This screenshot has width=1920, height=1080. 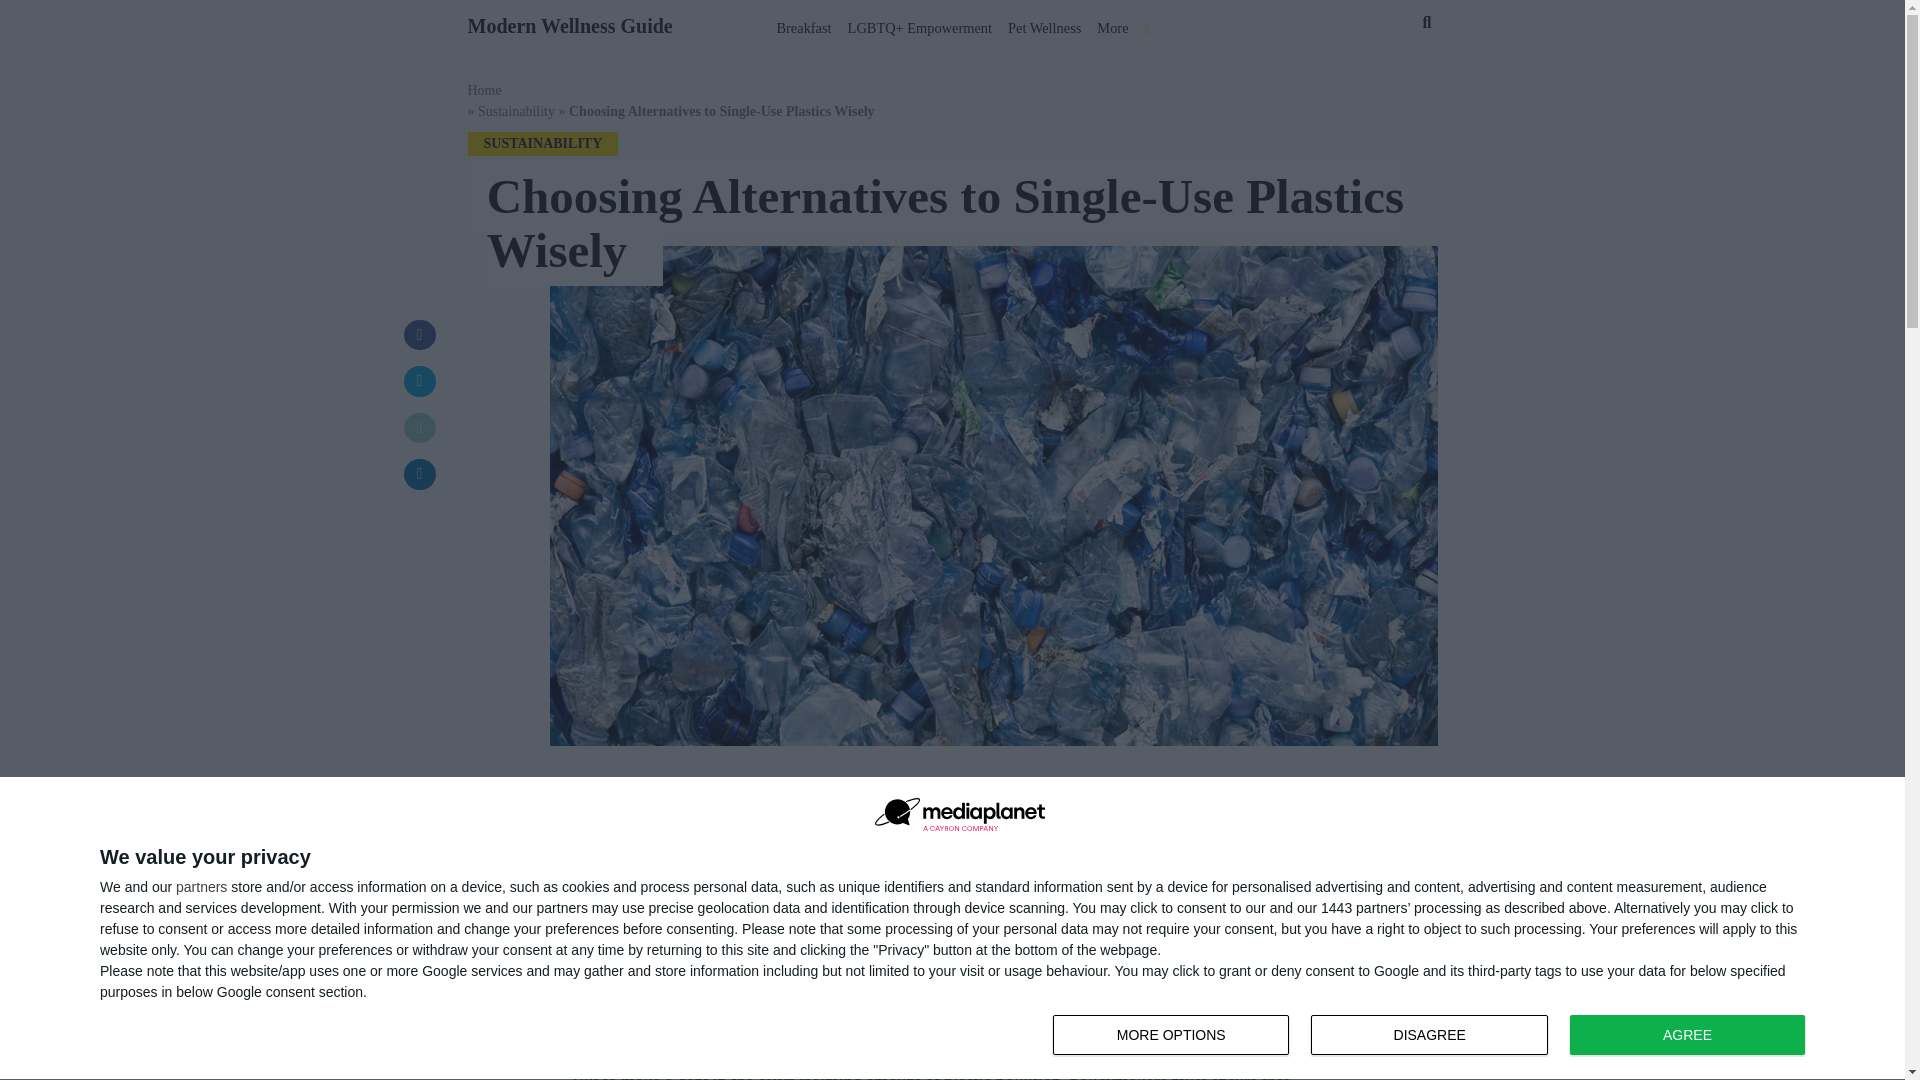 I want to click on MORE OPTIONS, so click(x=1433, y=1036).